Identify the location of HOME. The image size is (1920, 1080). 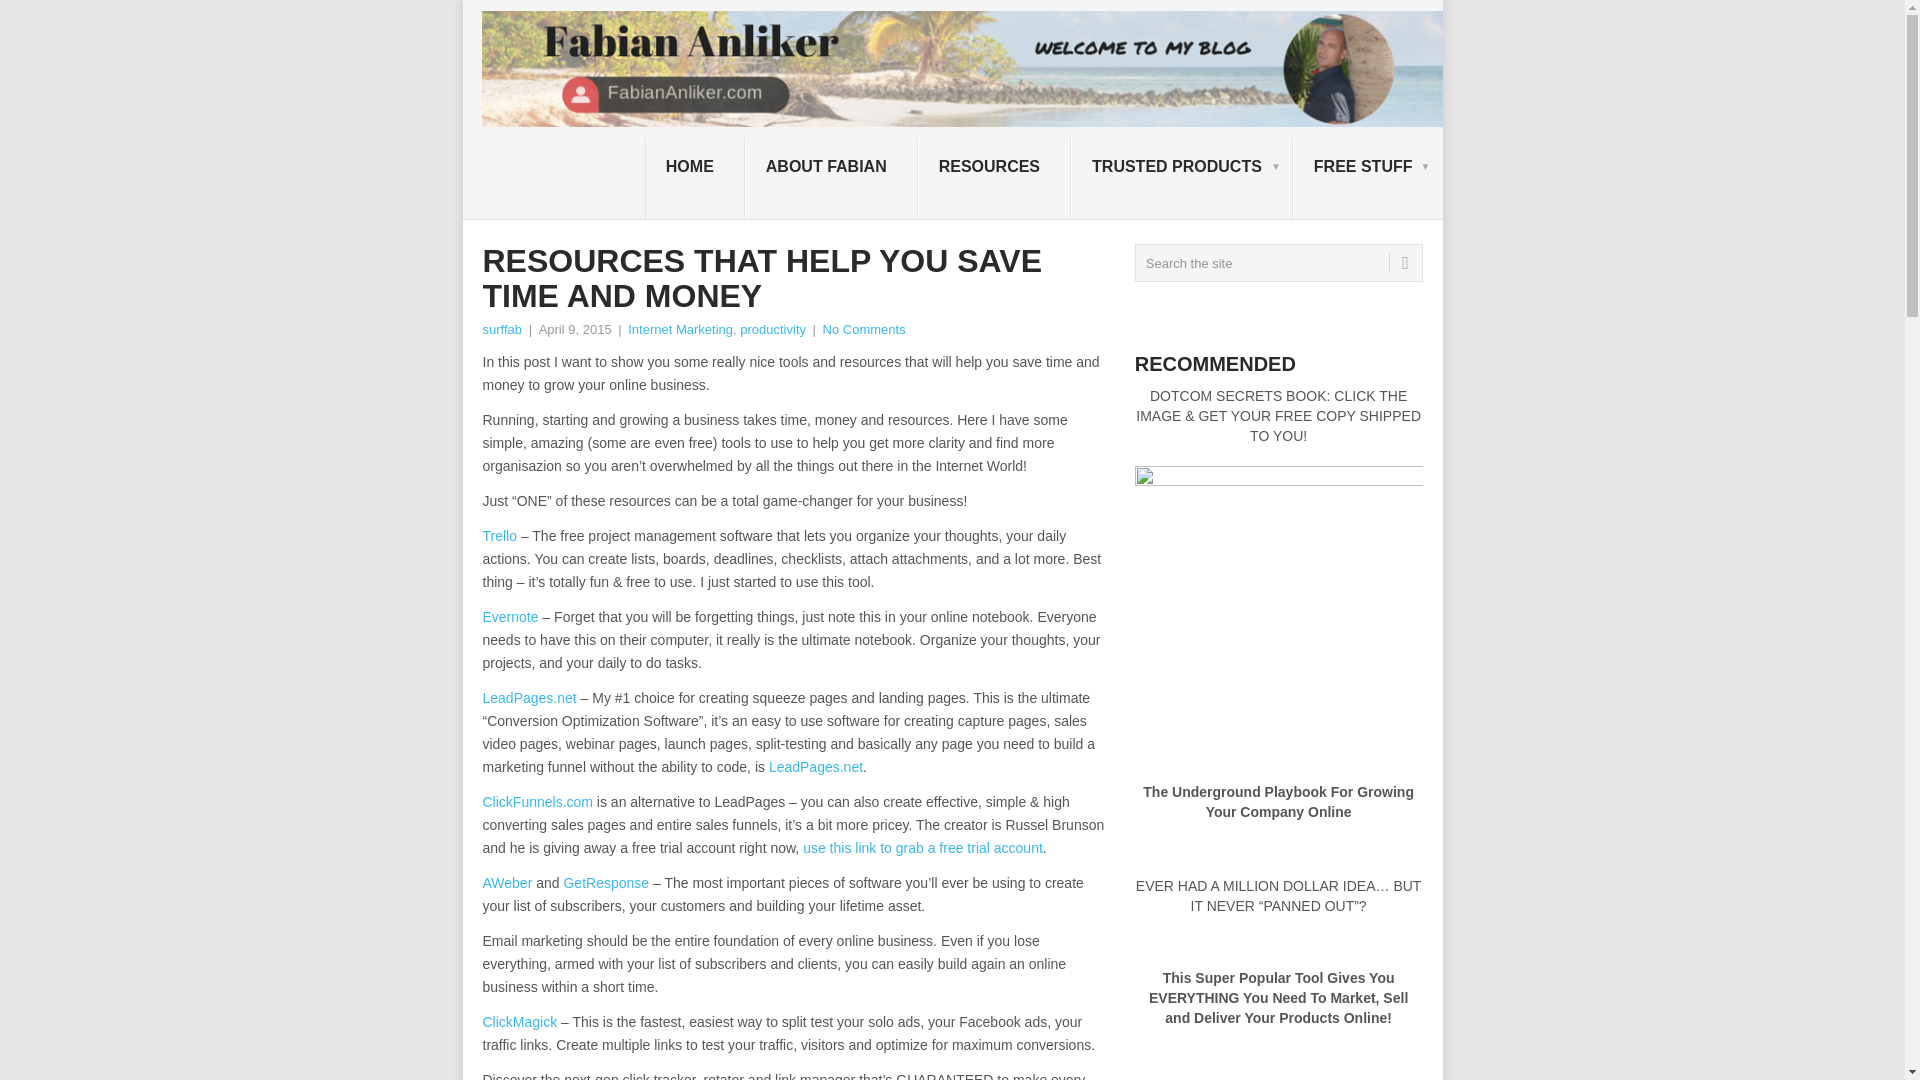
(694, 179).